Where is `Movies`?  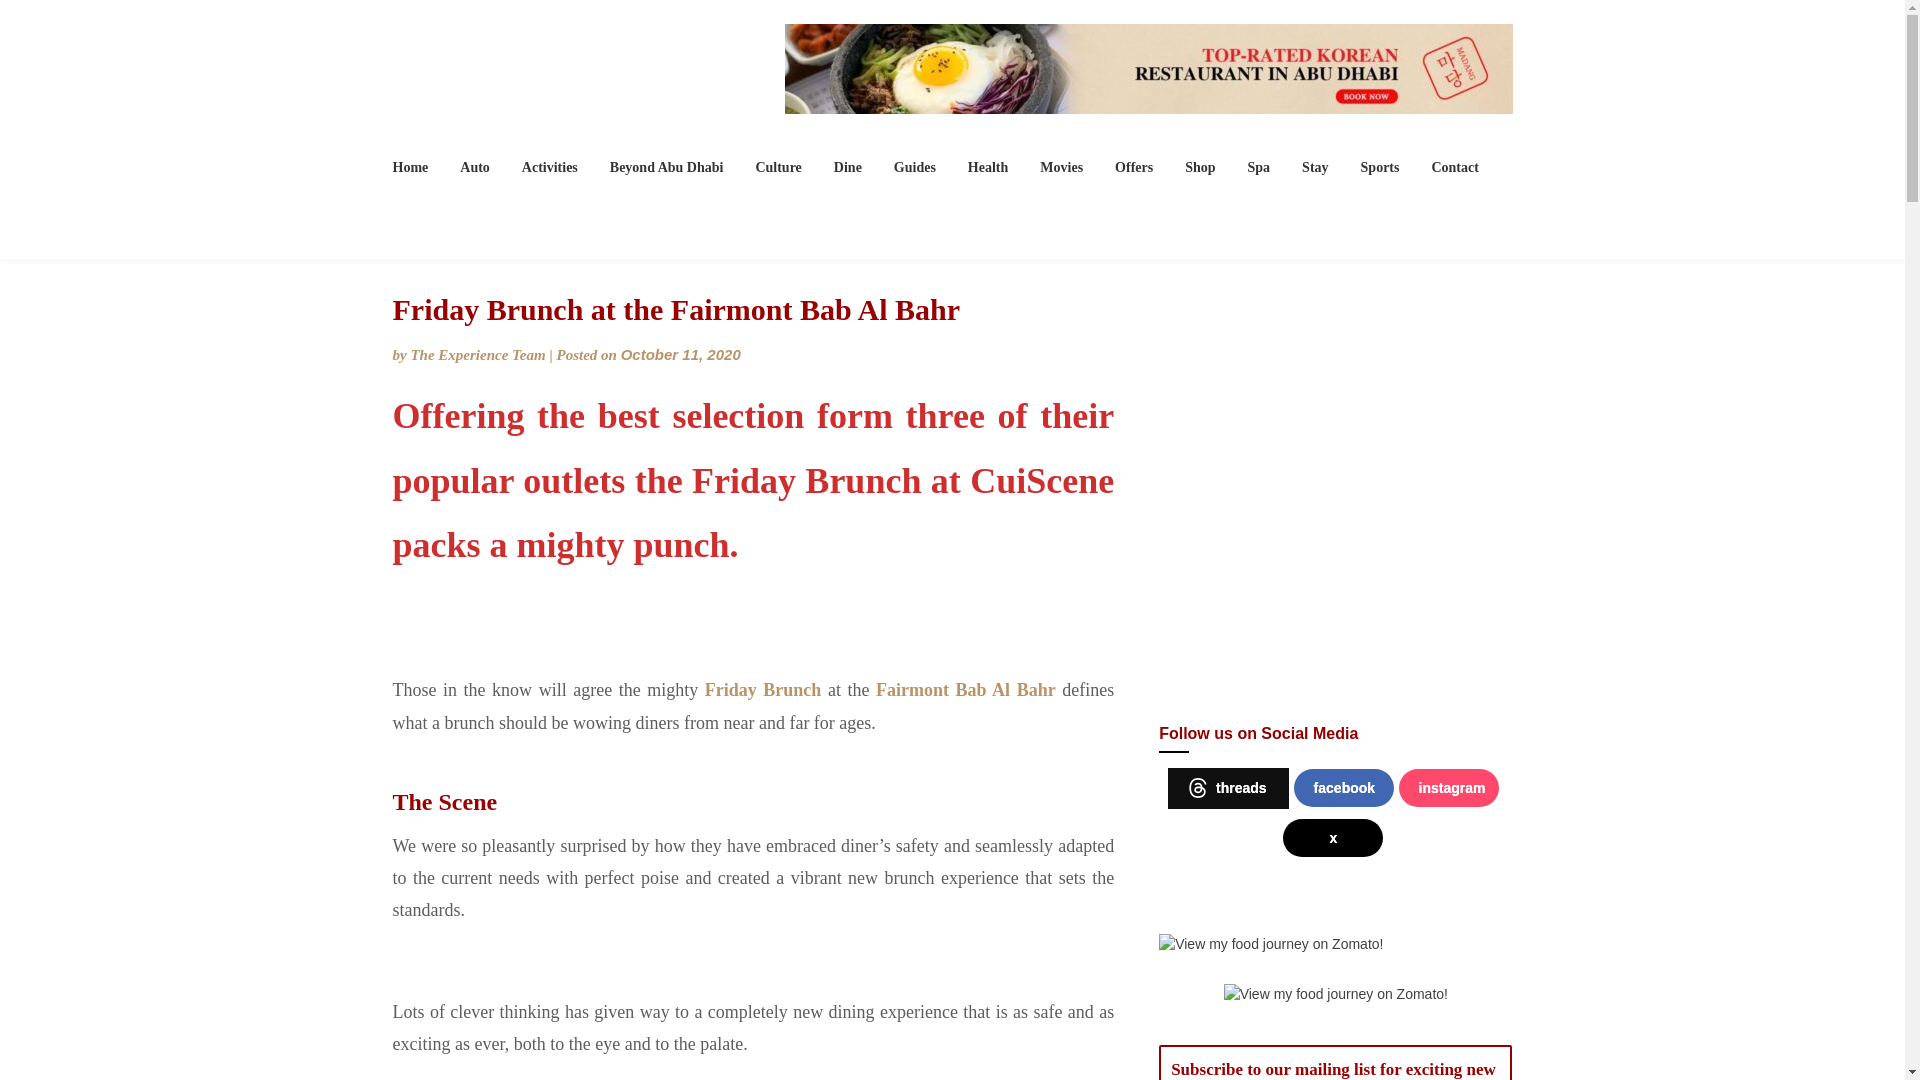
Movies is located at coordinates (1060, 168).